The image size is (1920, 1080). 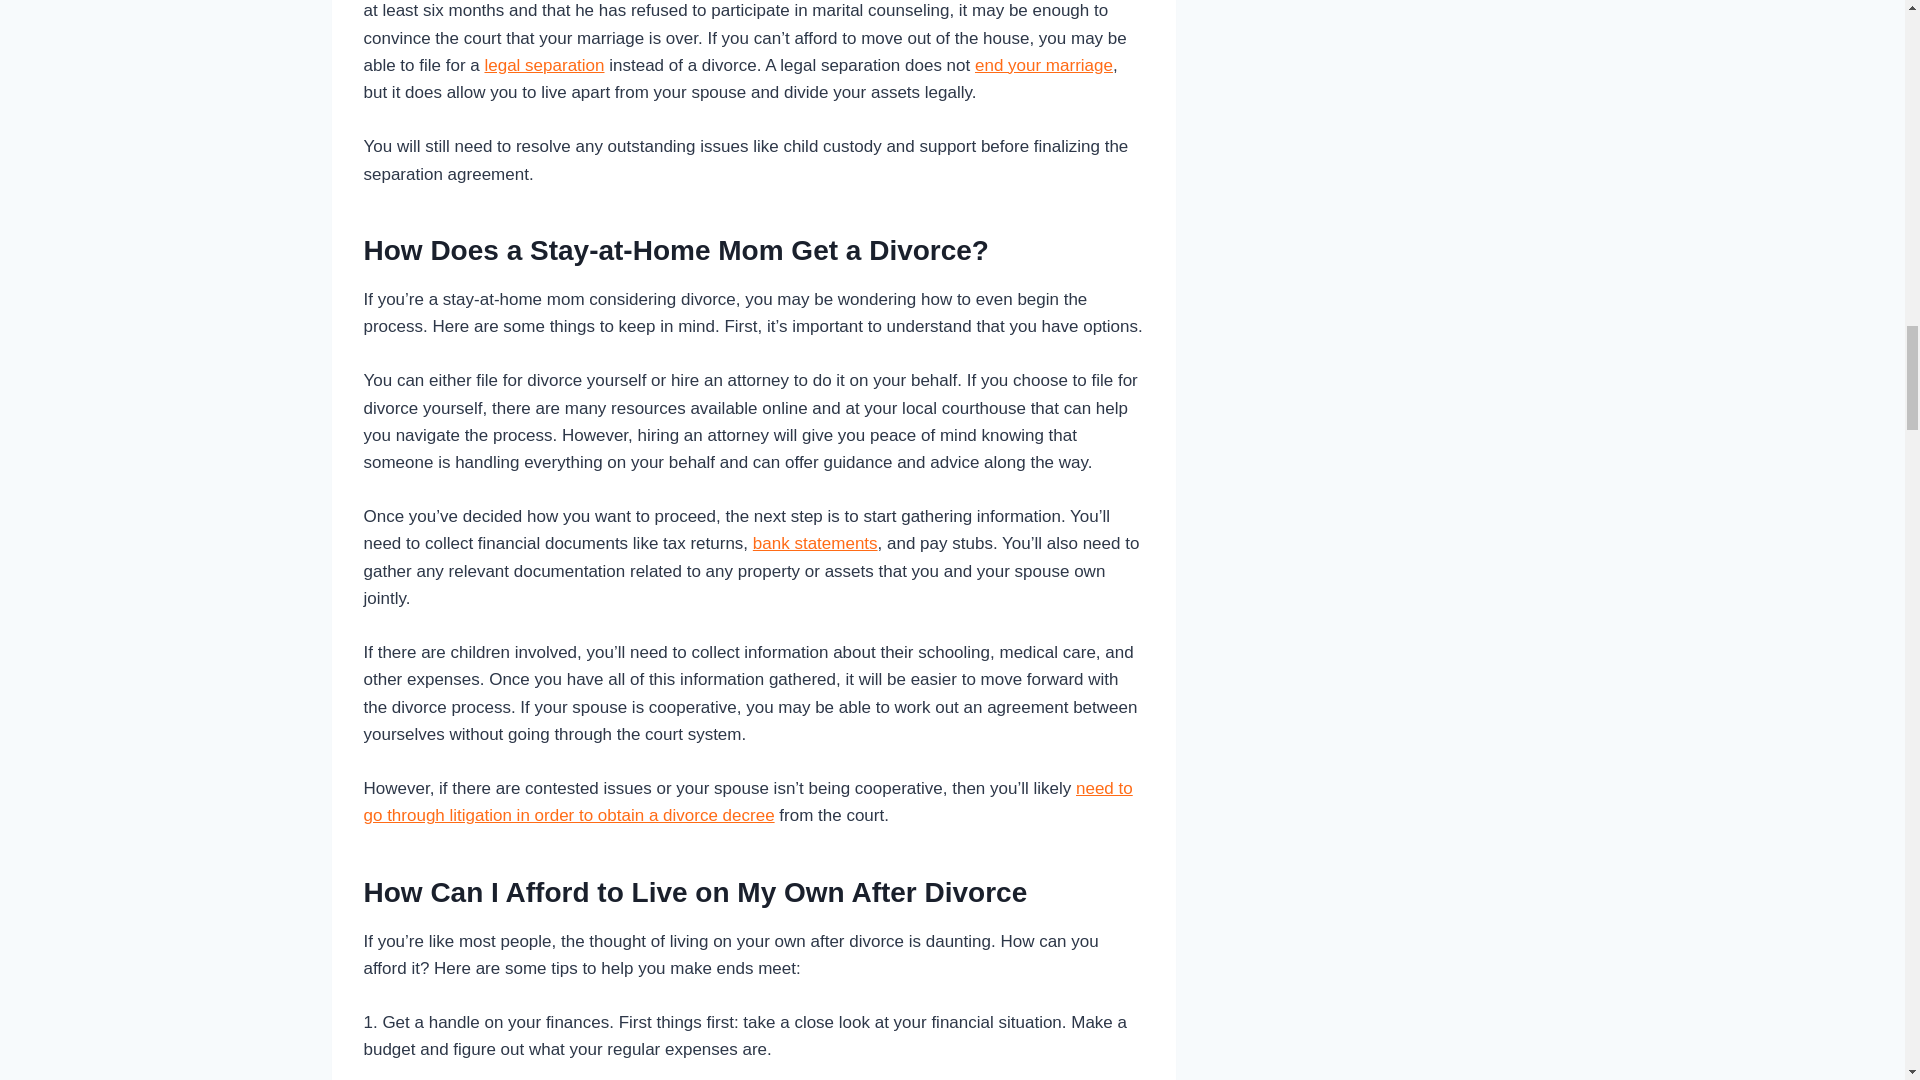 What do you see at coordinates (1044, 65) in the screenshot?
I see `end your marriage` at bounding box center [1044, 65].